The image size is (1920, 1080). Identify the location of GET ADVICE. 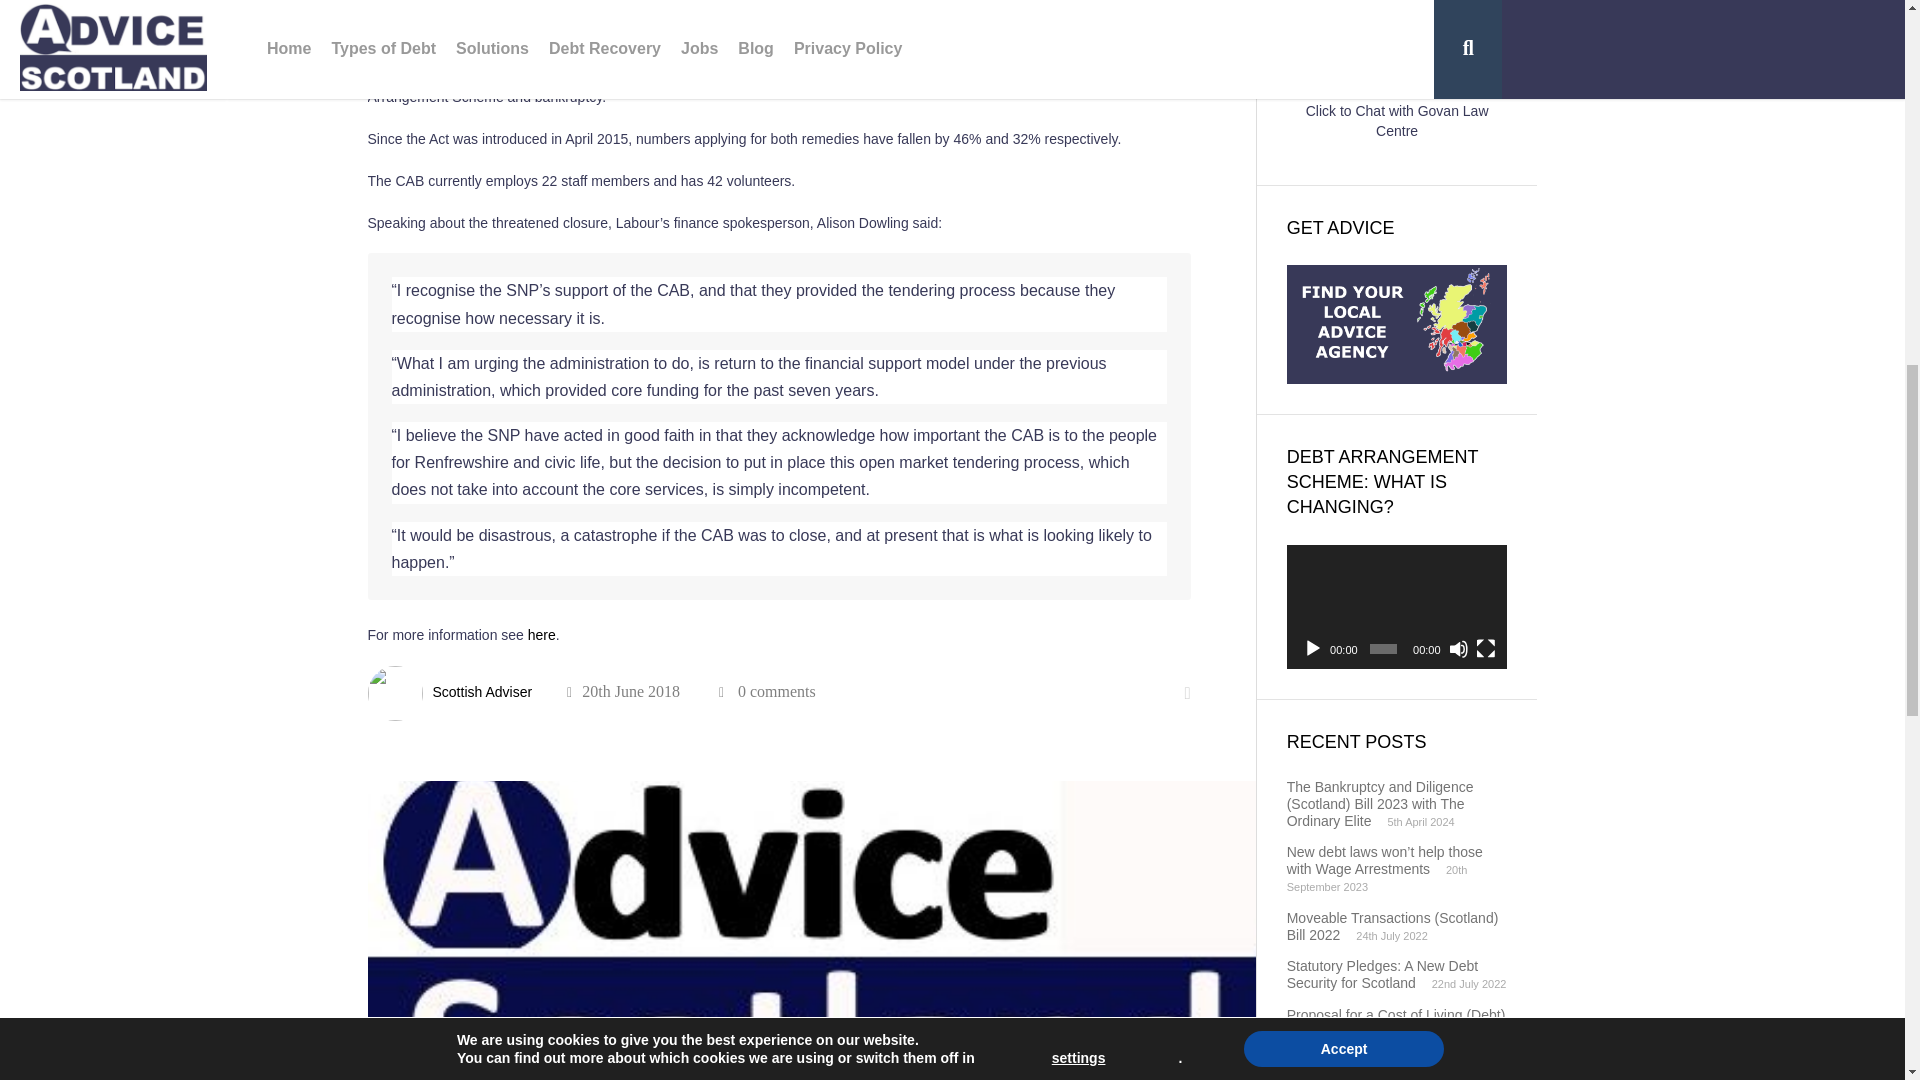
(1396, 324).